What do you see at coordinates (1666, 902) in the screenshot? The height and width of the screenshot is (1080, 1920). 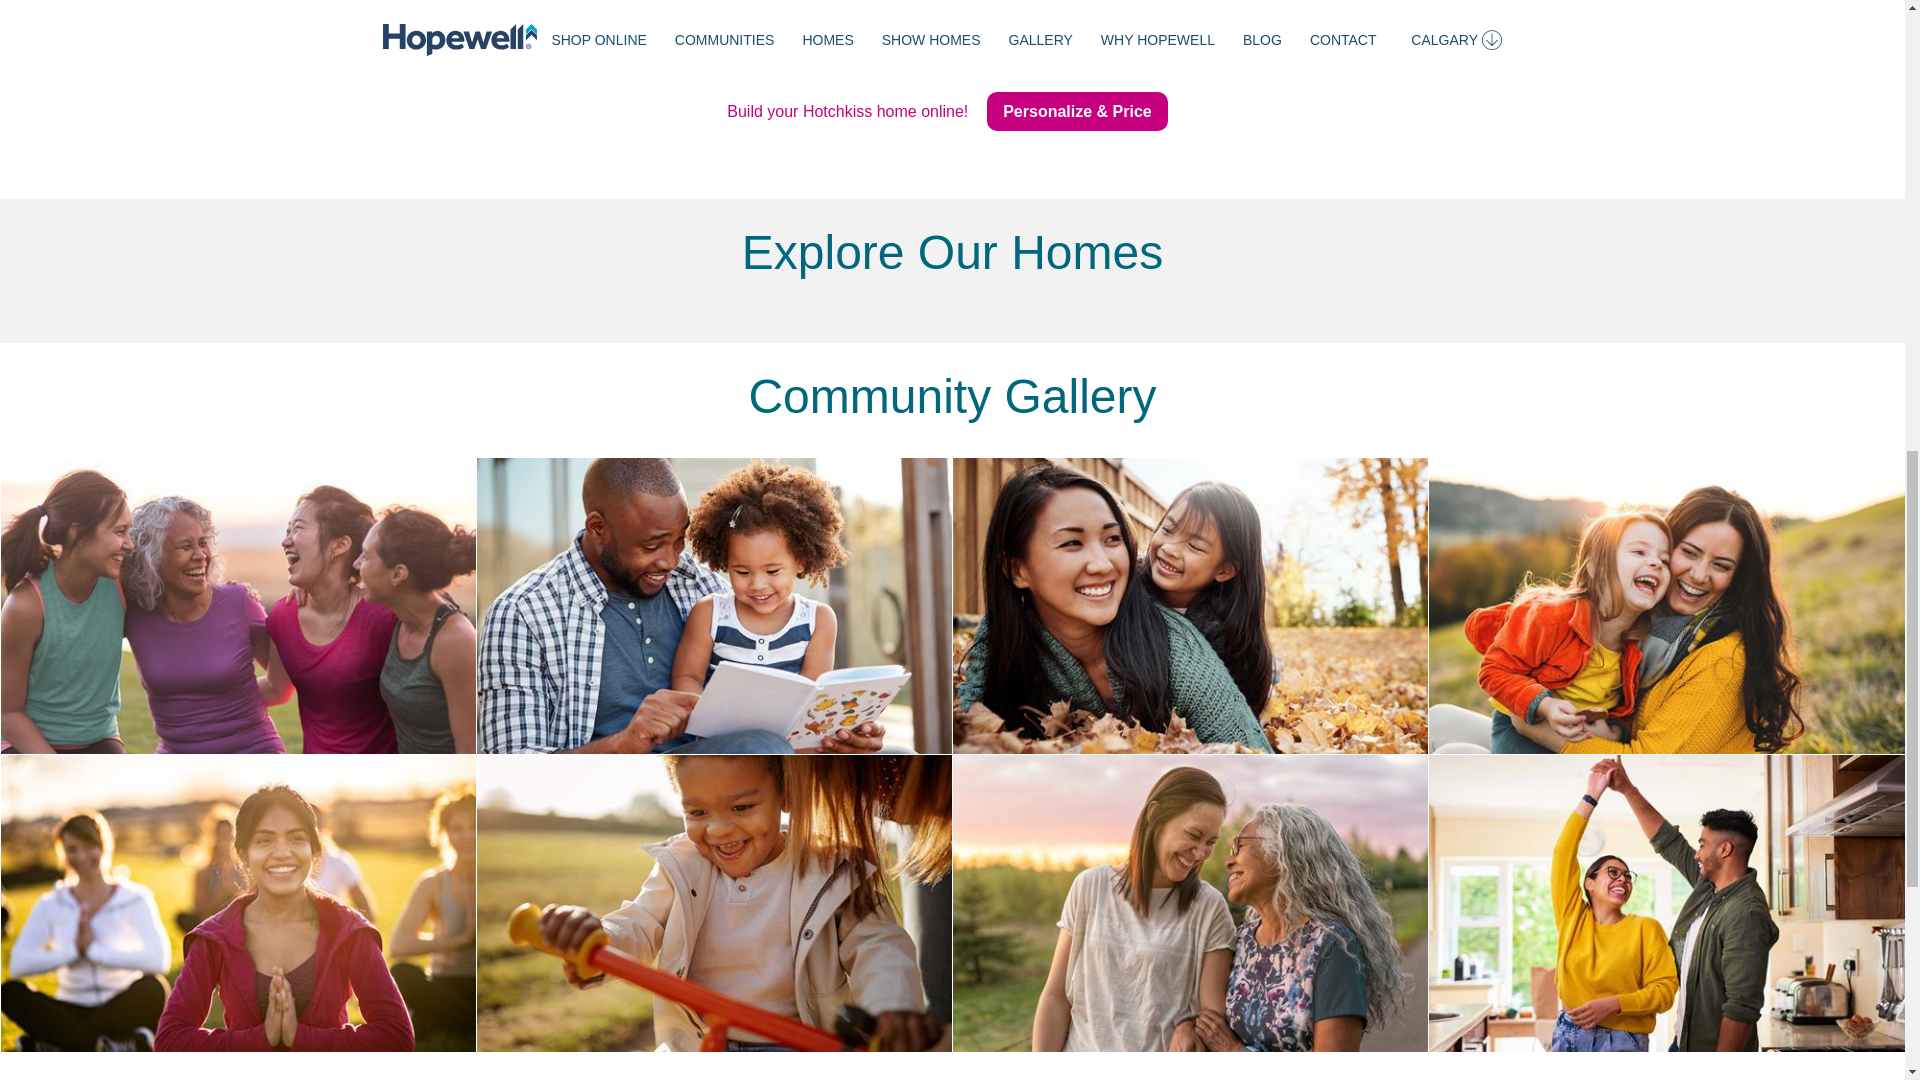 I see `Hotchkiss` at bounding box center [1666, 902].